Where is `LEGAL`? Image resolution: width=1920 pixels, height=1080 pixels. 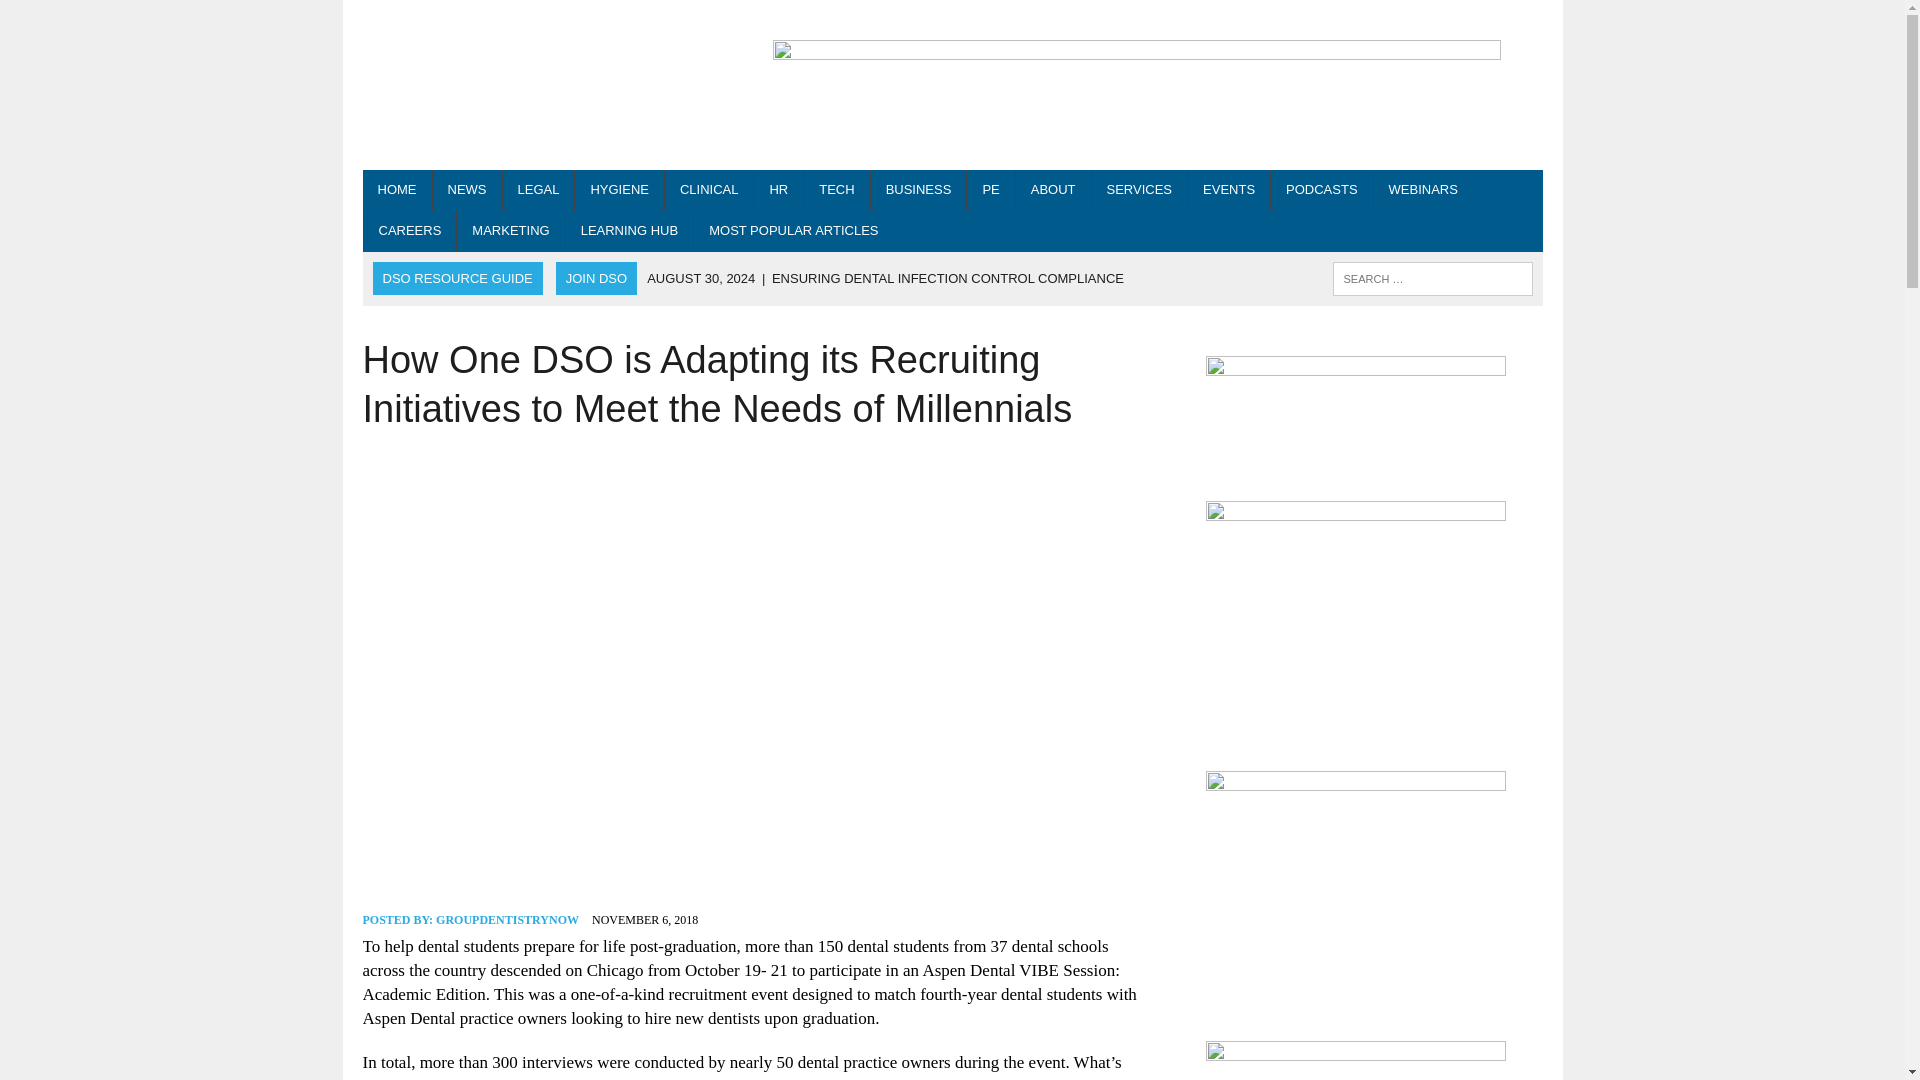
LEGAL is located at coordinates (538, 190).